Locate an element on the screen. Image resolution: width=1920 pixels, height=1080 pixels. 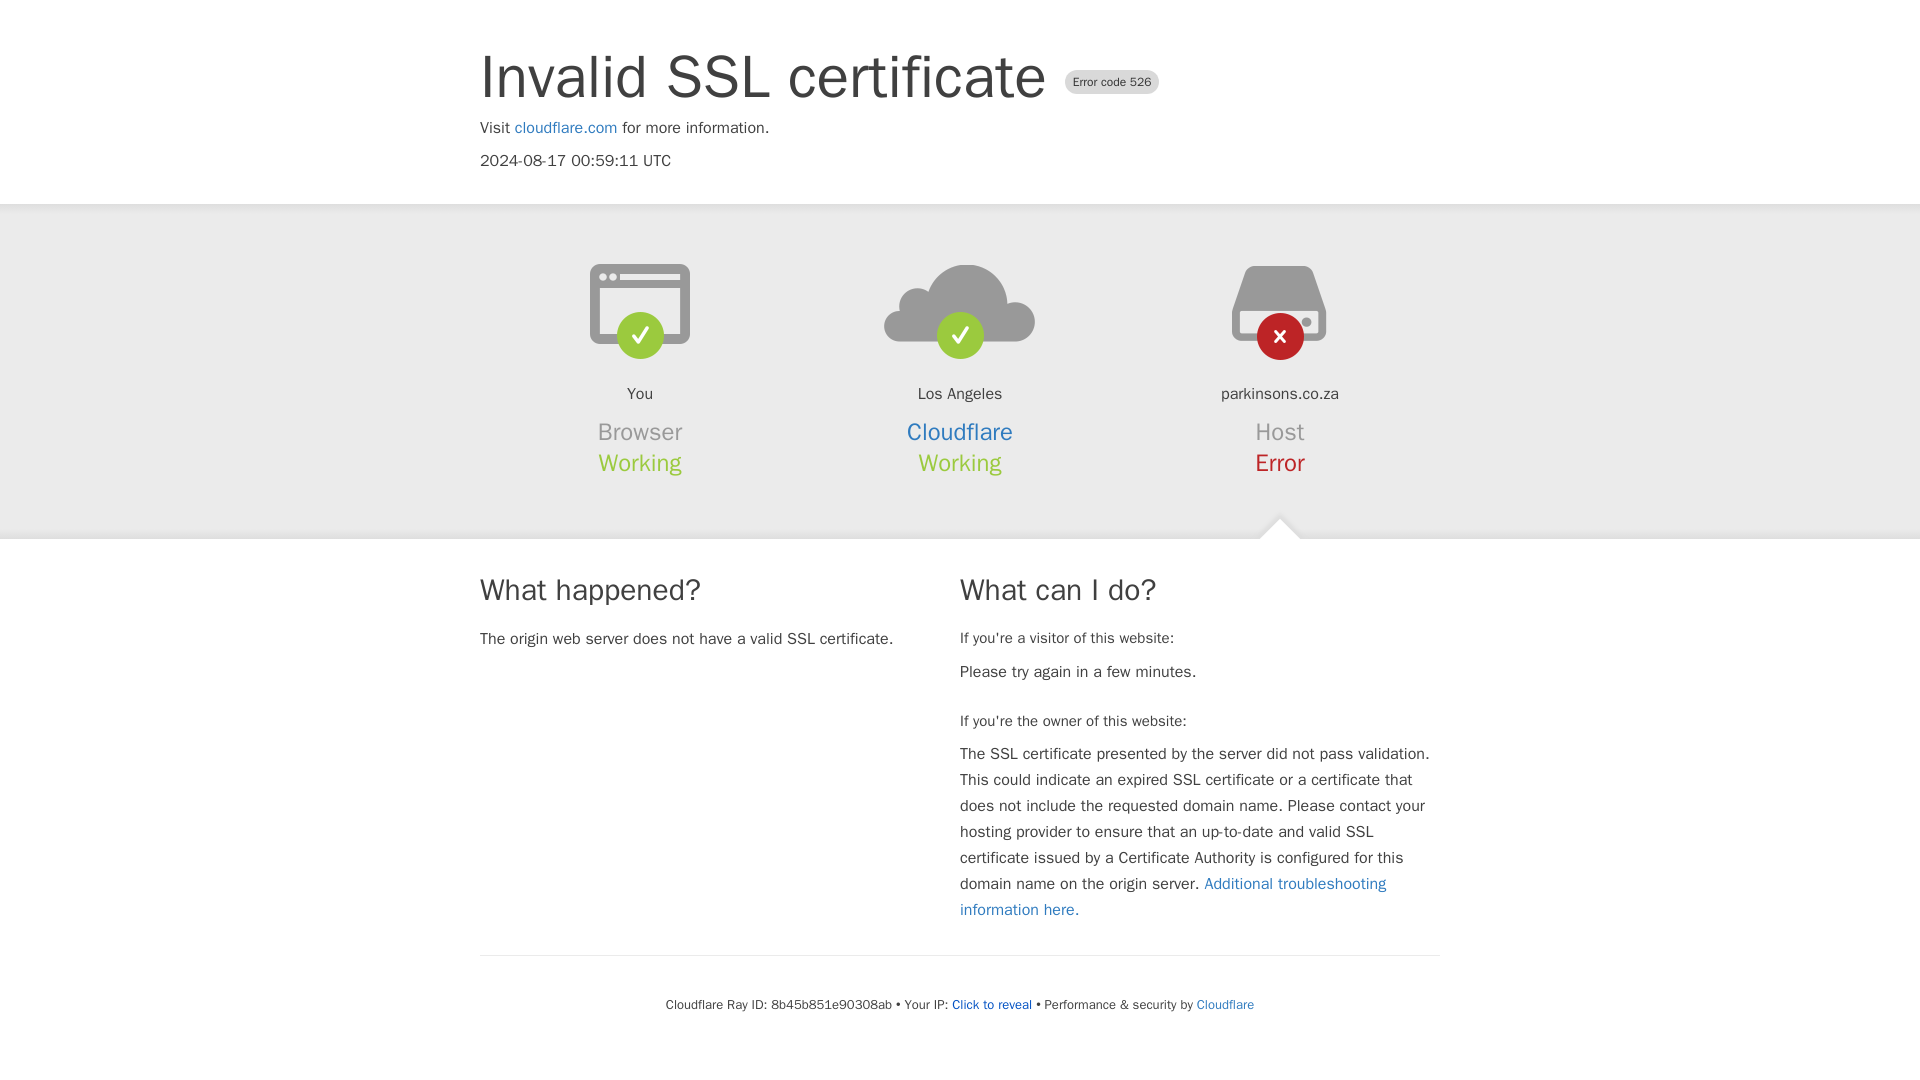
Additional troubleshooting information here. is located at coordinates (1173, 896).